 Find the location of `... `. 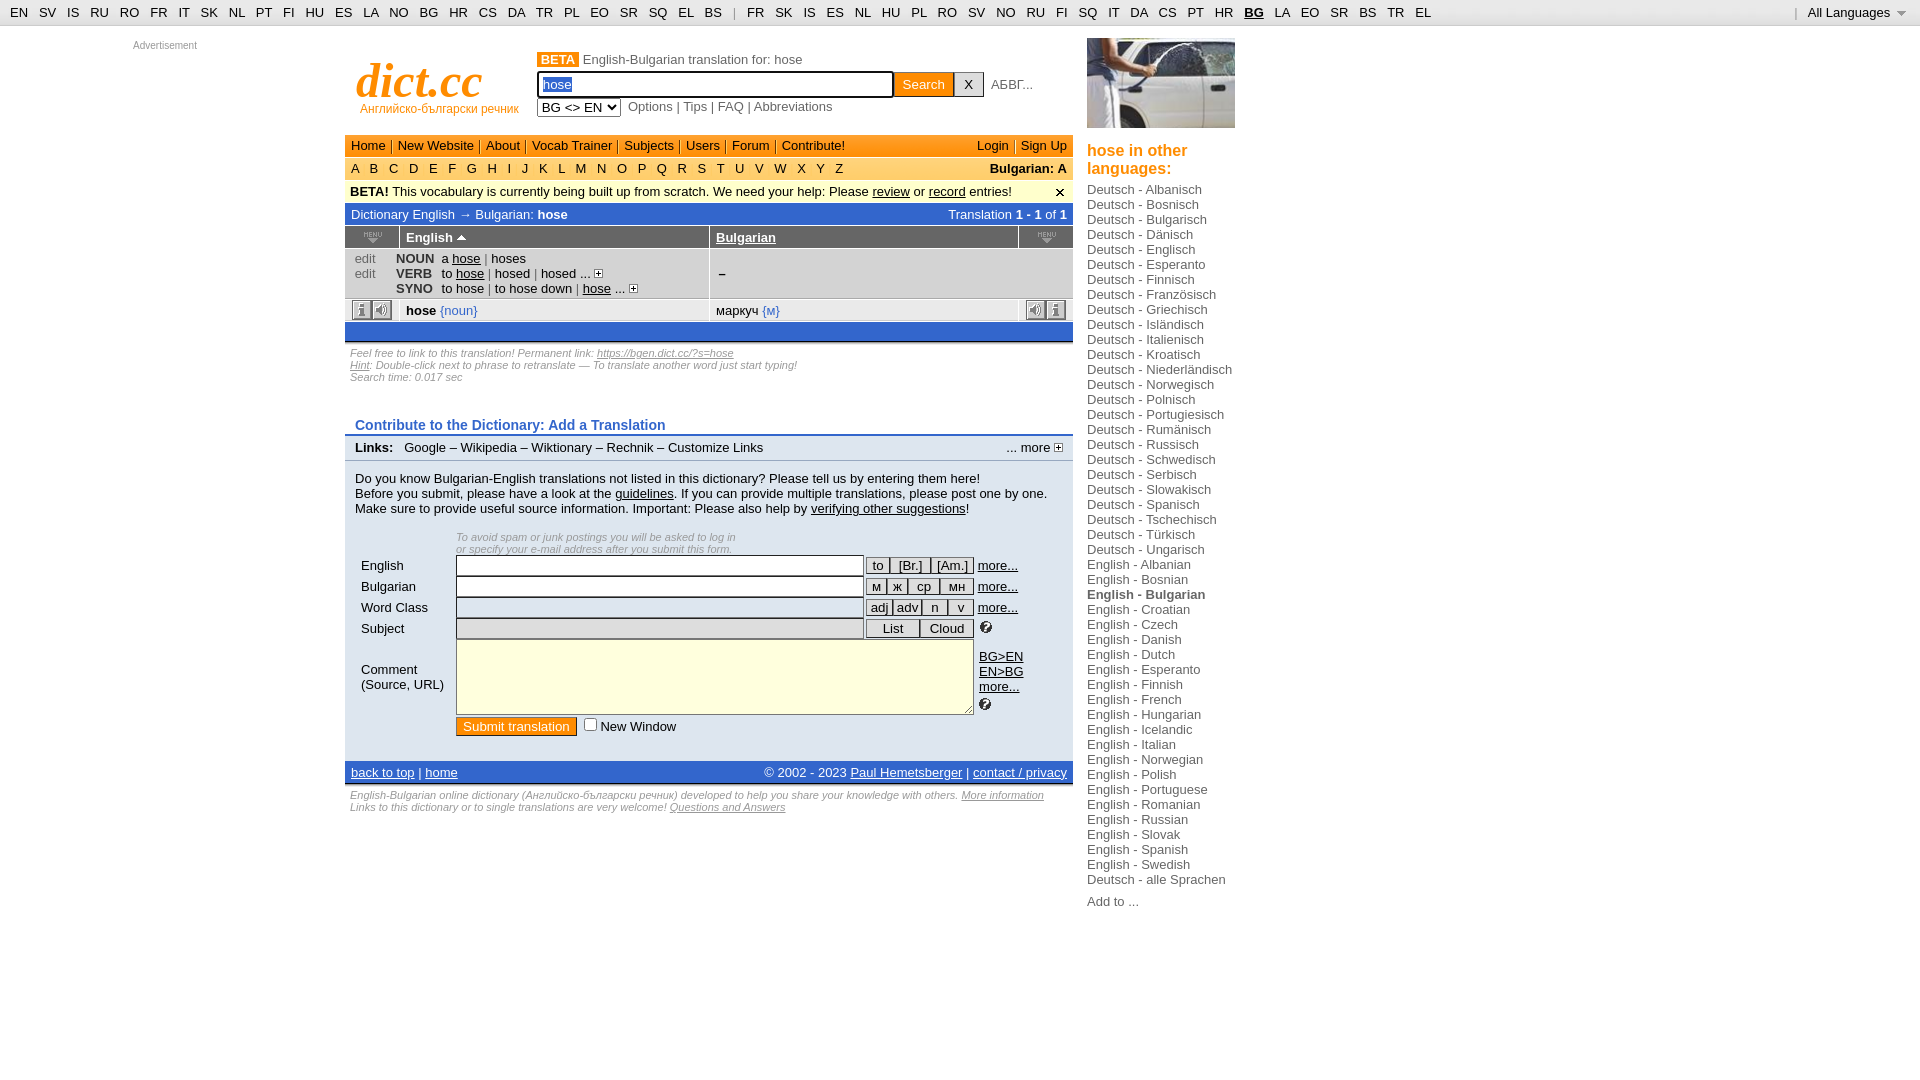

...  is located at coordinates (592, 274).